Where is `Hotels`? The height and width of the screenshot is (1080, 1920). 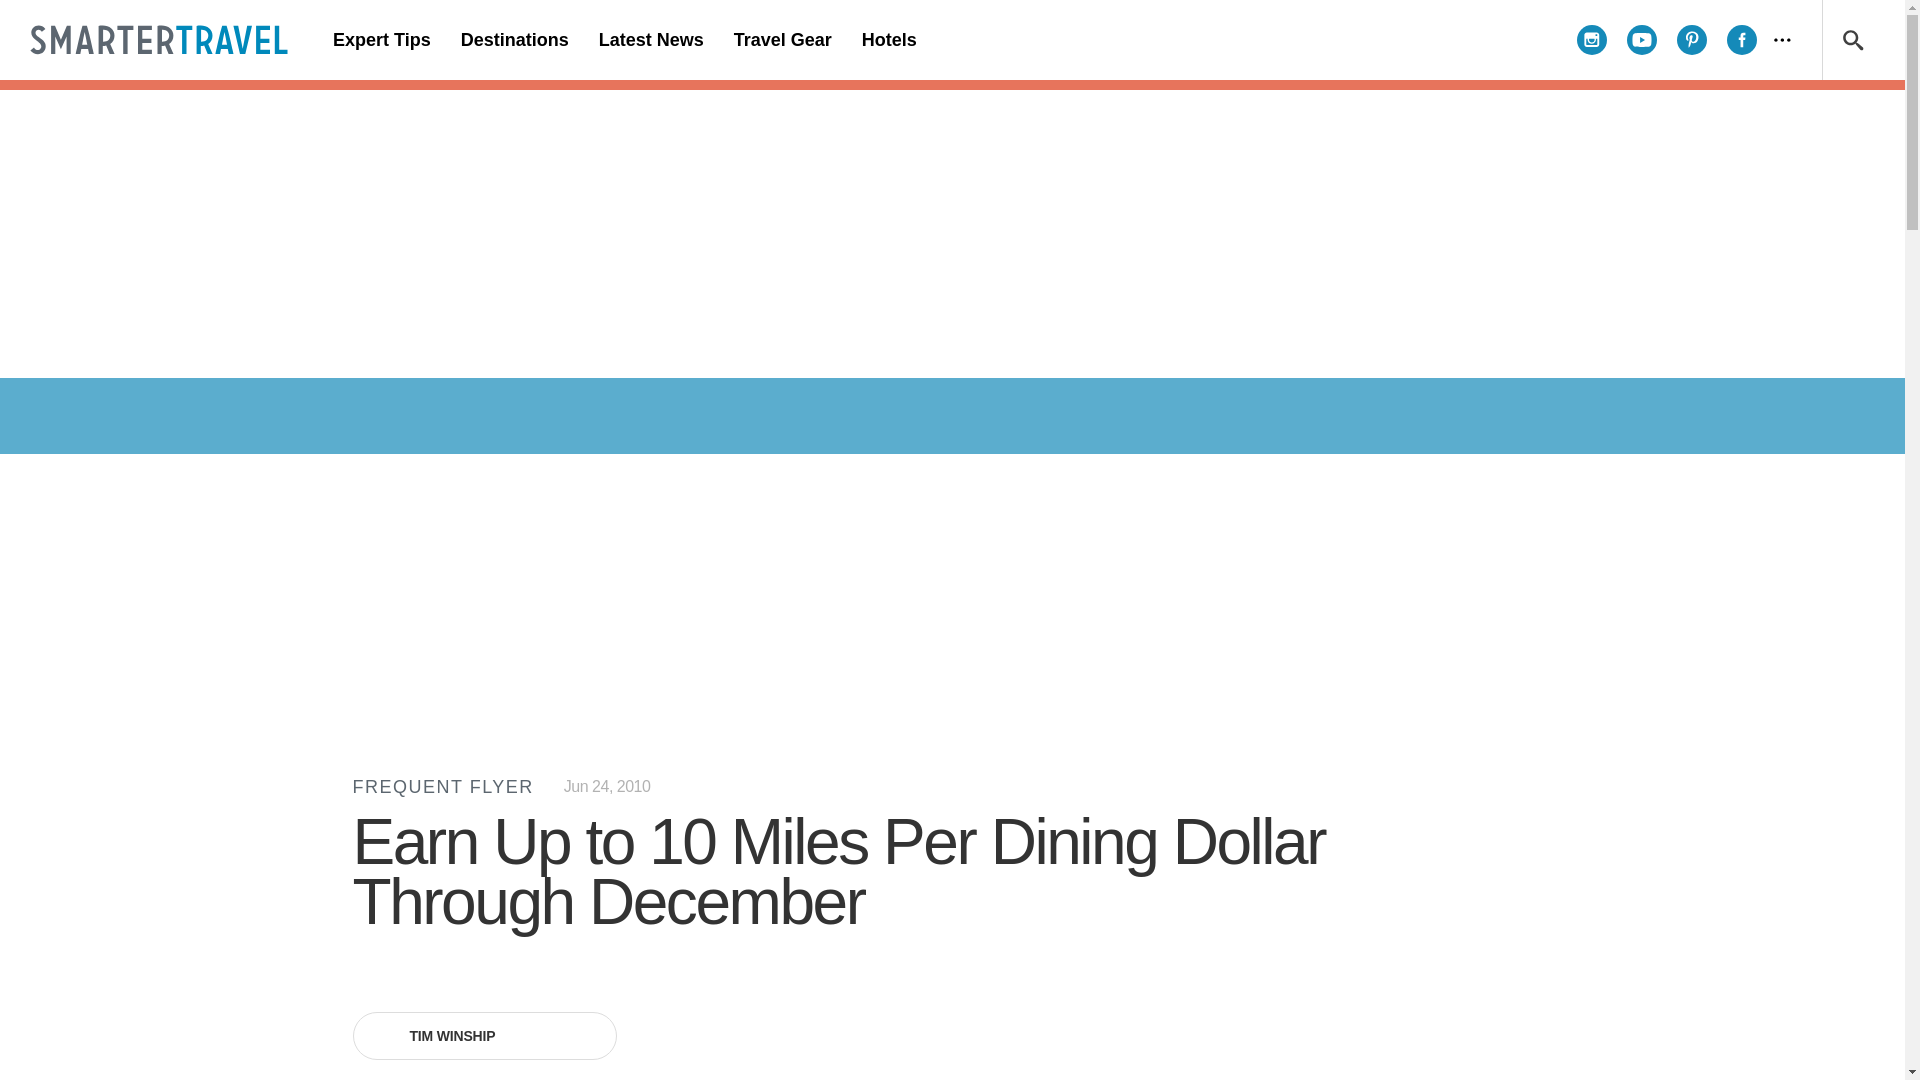
Hotels is located at coordinates (888, 40).